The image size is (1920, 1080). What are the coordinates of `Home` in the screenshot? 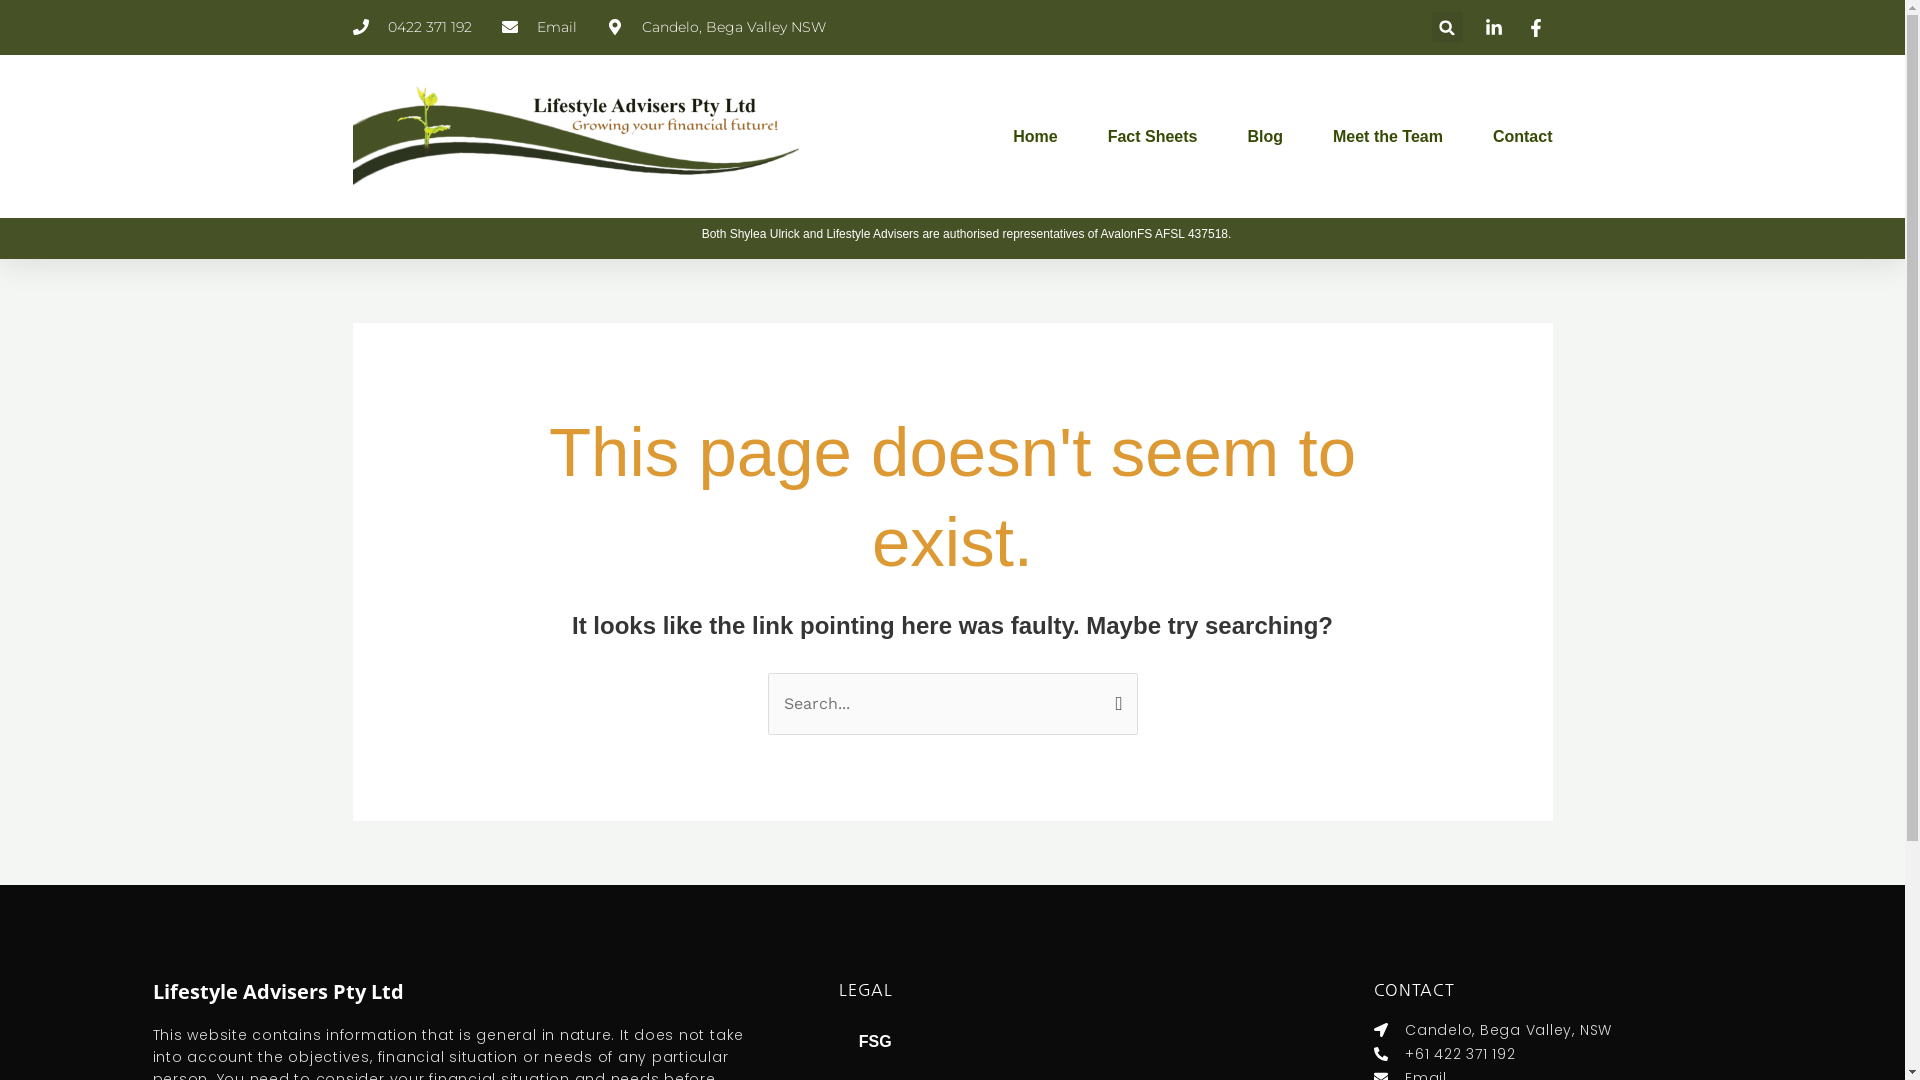 It's located at (1035, 137).